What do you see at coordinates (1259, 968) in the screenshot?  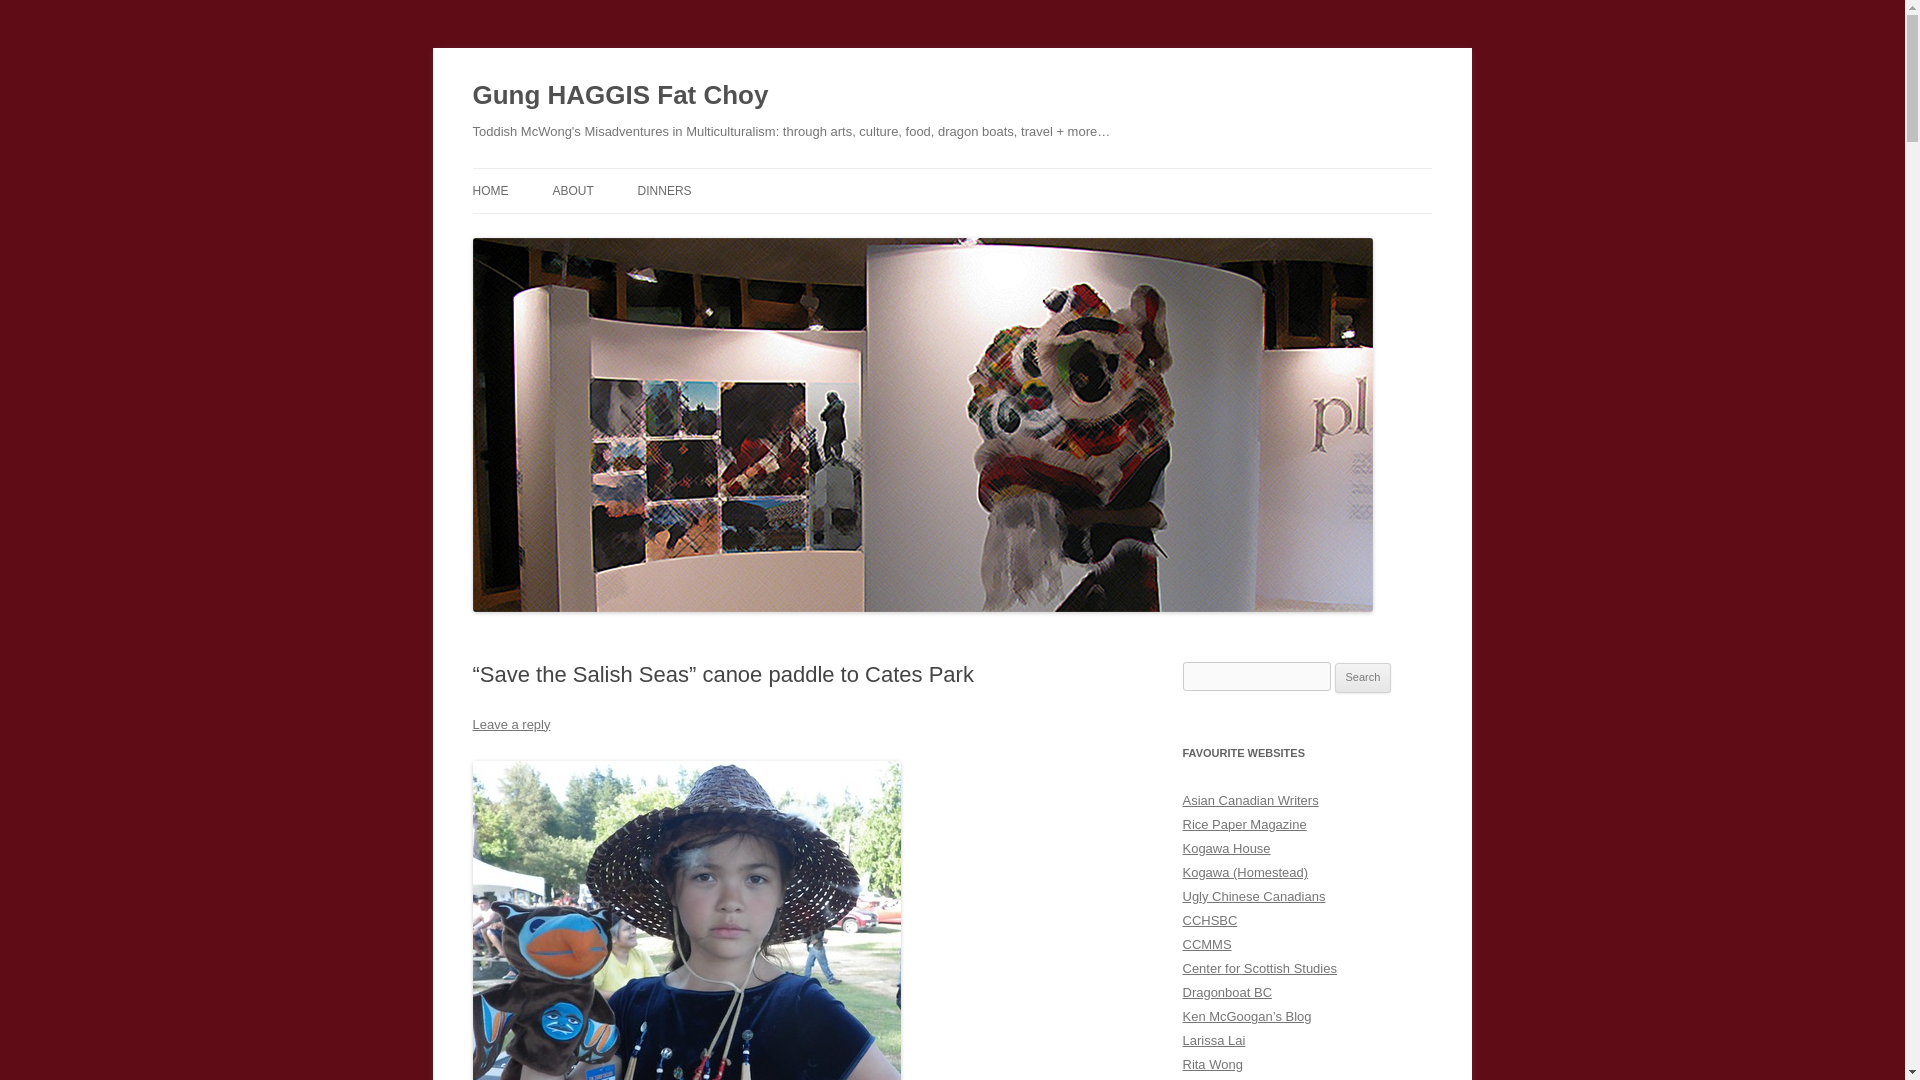 I see `Center for Scottish Studies` at bounding box center [1259, 968].